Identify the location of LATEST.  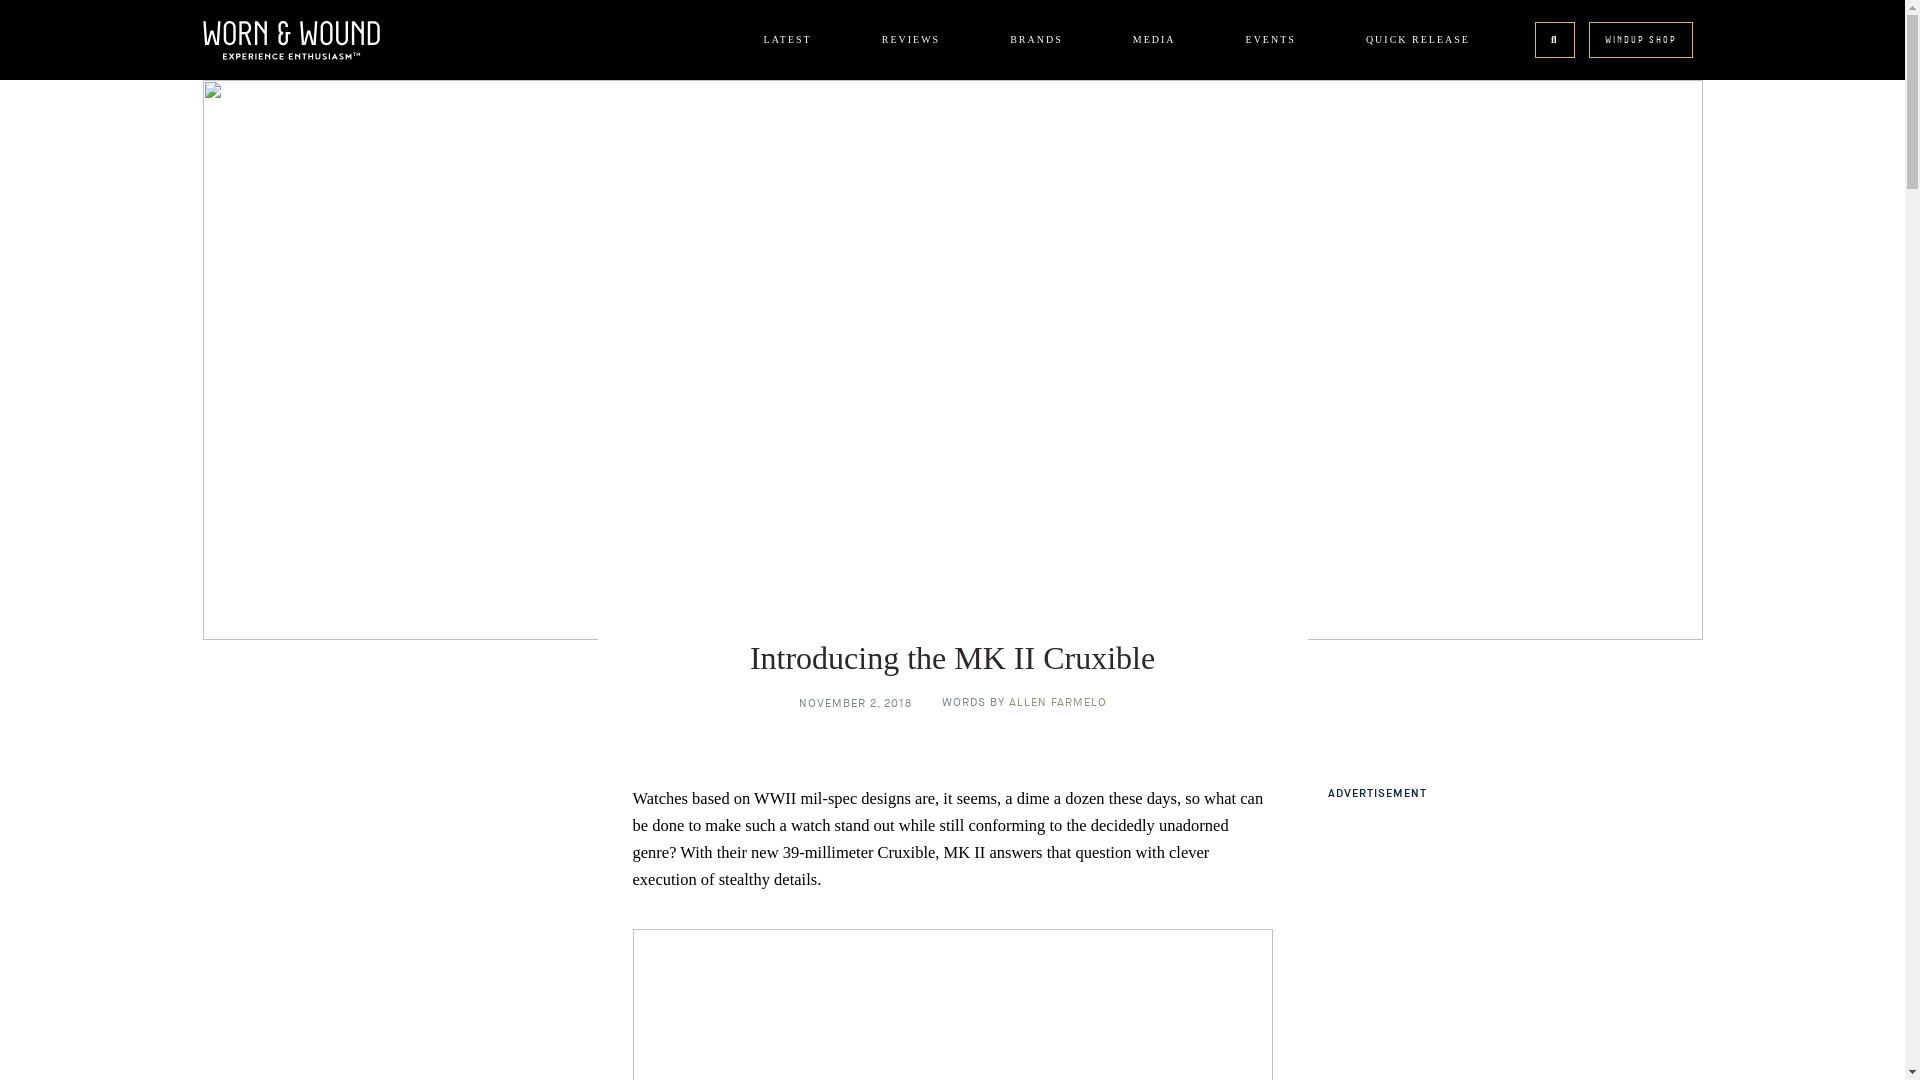
(788, 40).